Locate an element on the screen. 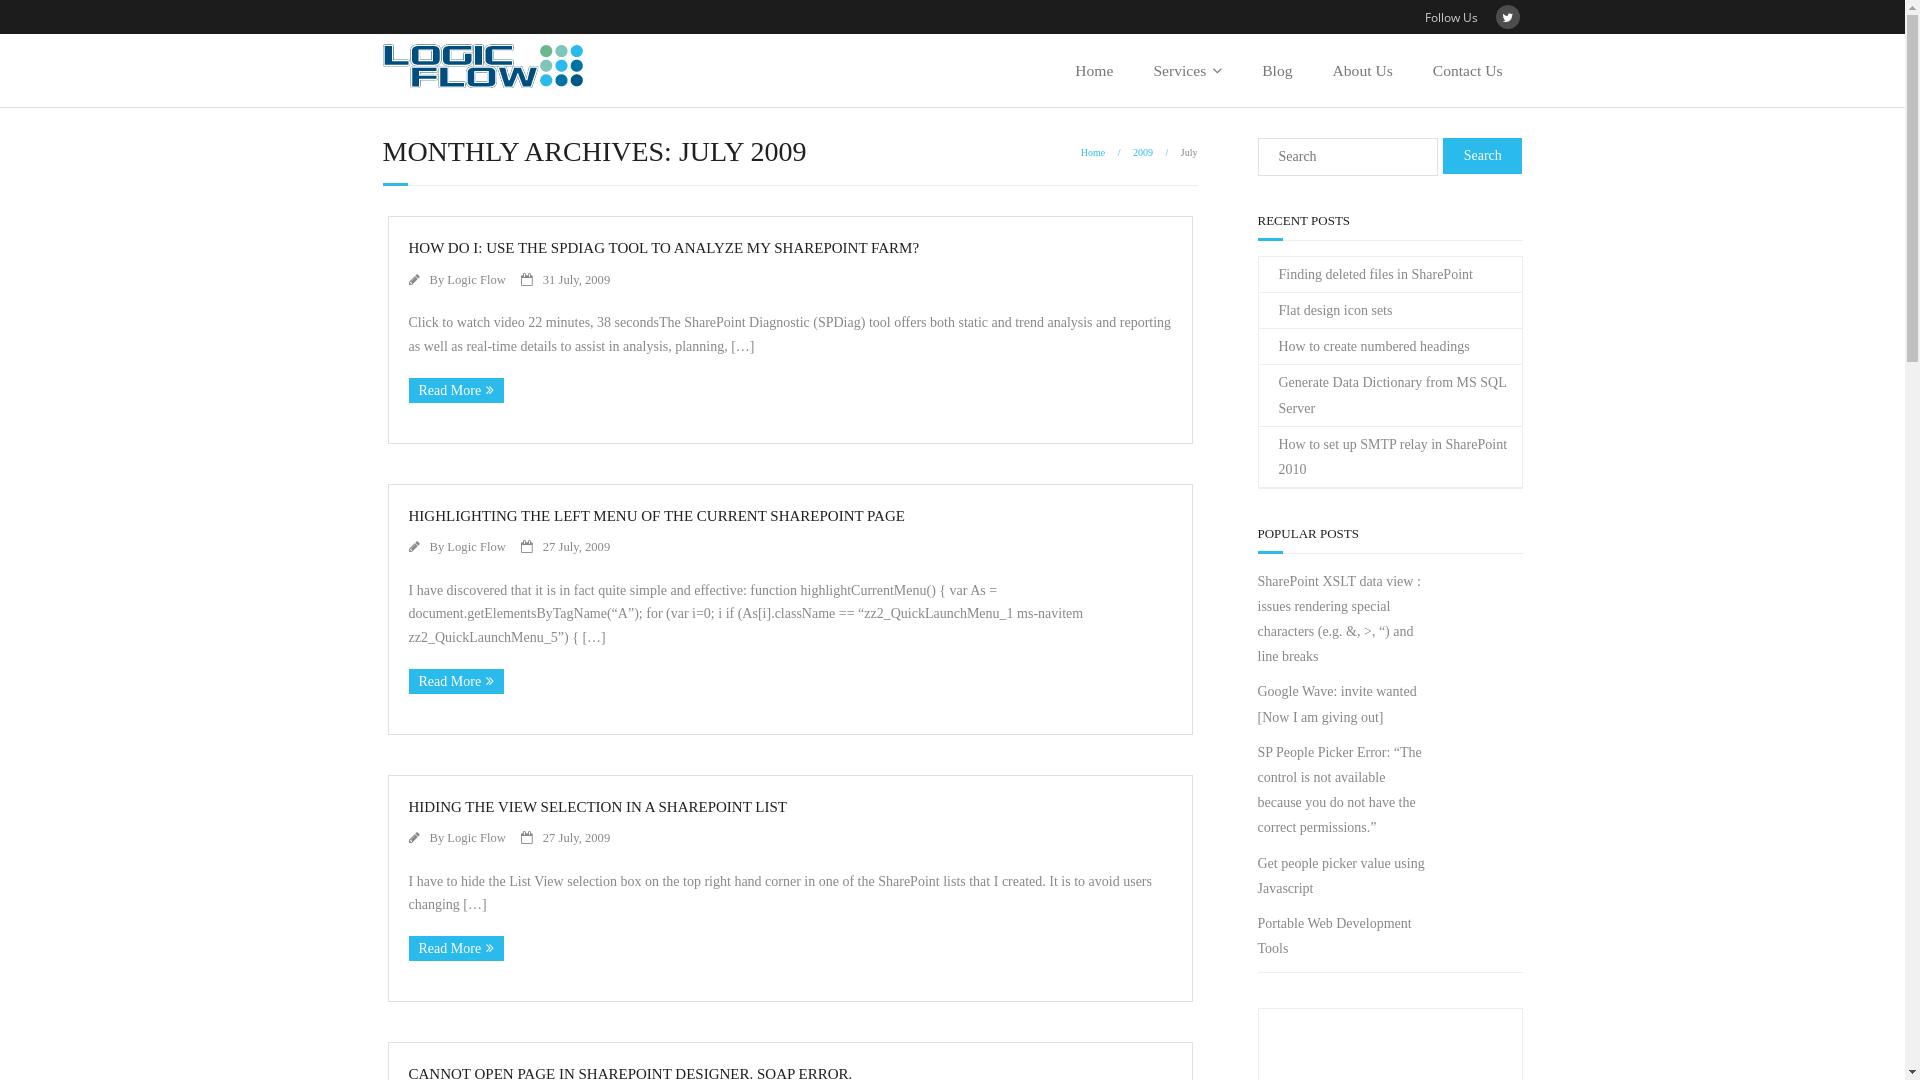 This screenshot has height=1080, width=1920. HOW DO I: USE THE SPDIAG TOOL TO ANALYZE MY SHAREPOINT FARM? is located at coordinates (664, 248).